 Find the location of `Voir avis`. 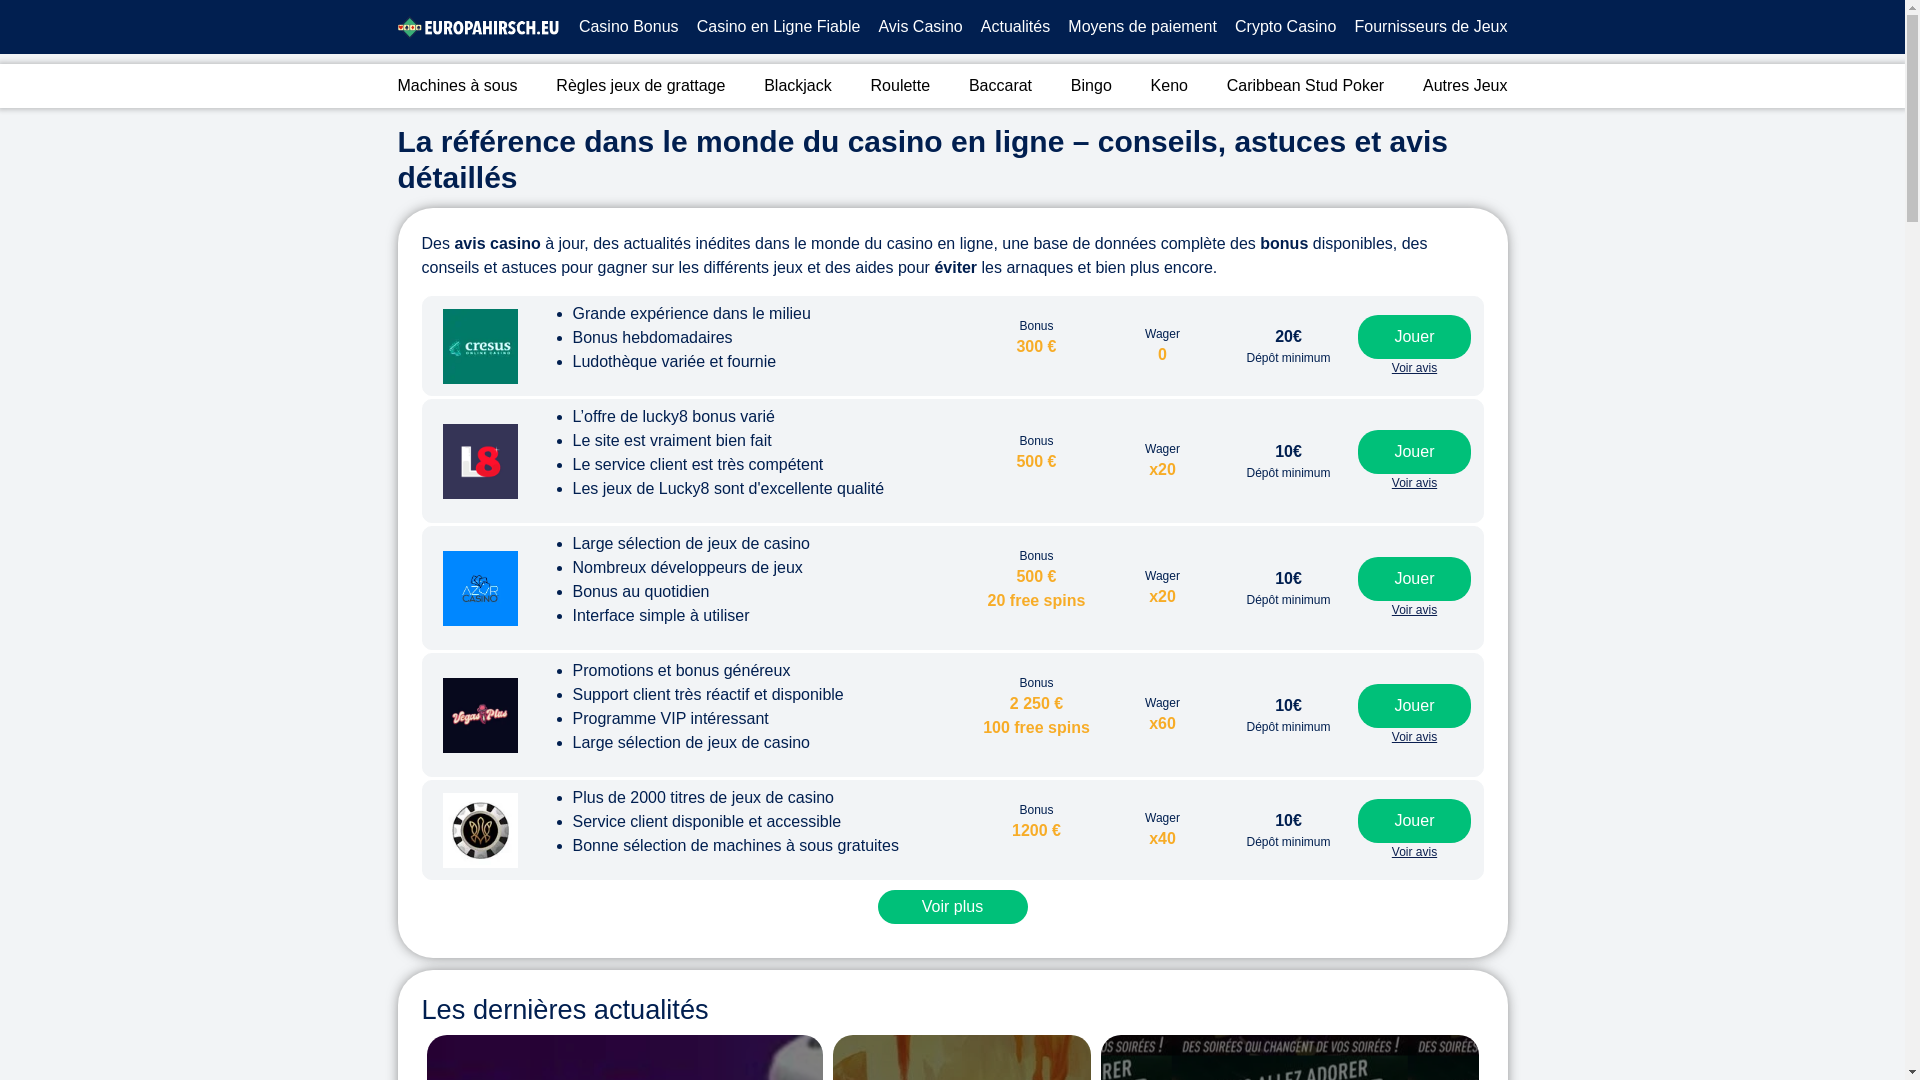

Voir avis is located at coordinates (1415, 483).